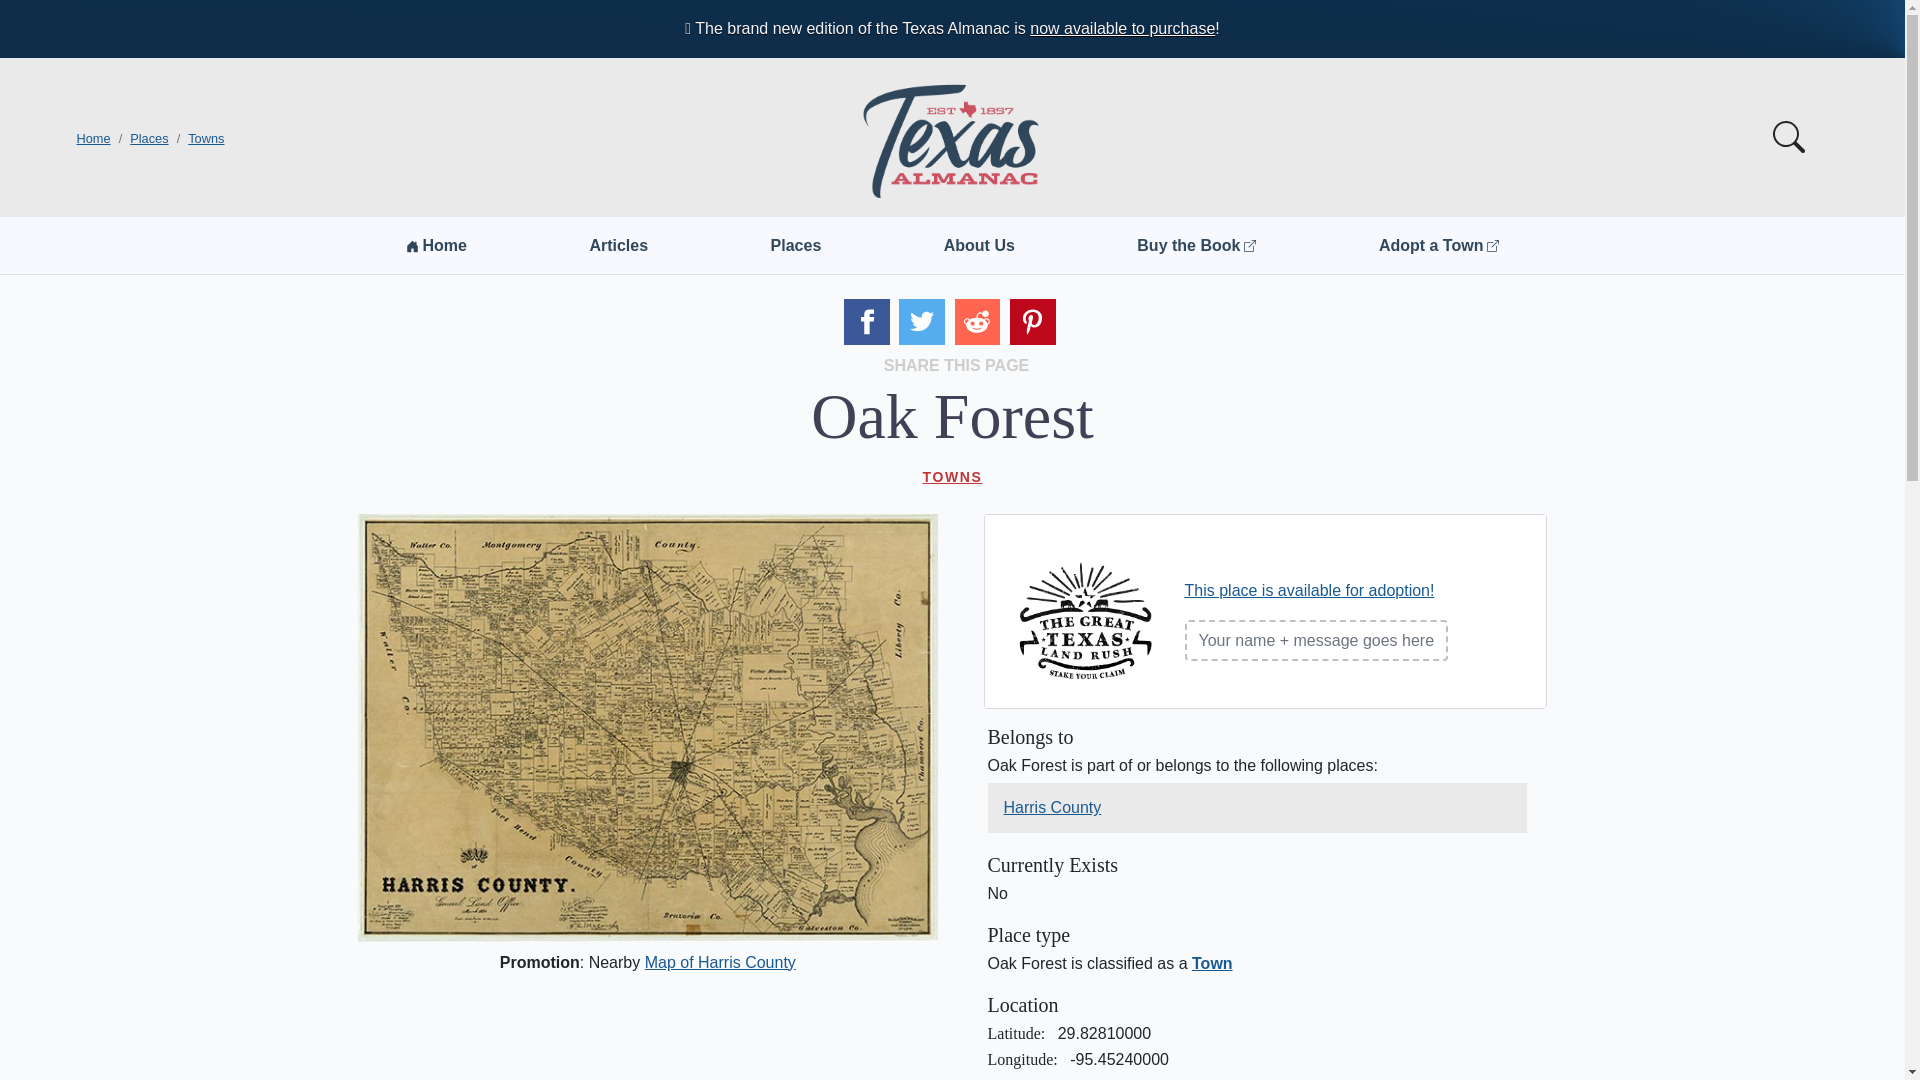 This screenshot has width=1920, height=1080. Describe the element at coordinates (1053, 807) in the screenshot. I see `Harris County` at that location.